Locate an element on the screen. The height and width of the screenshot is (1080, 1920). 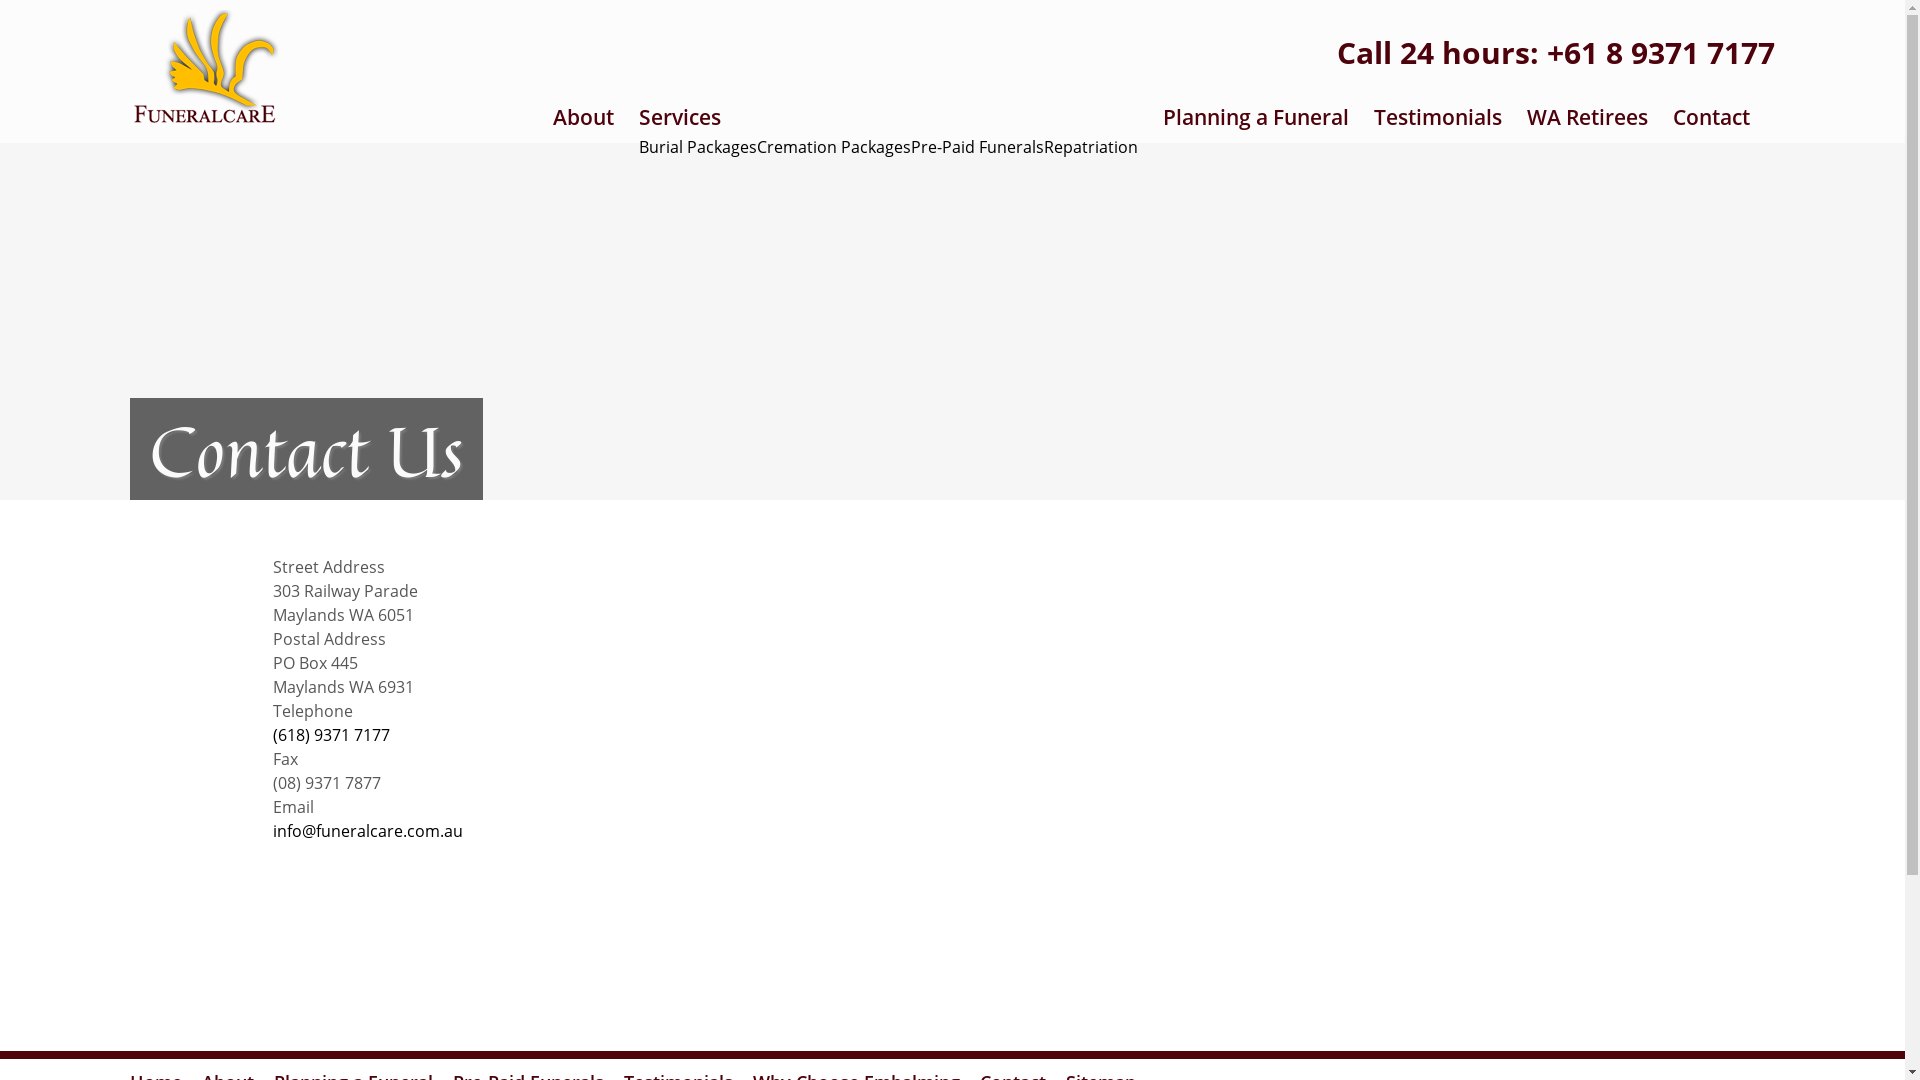
Services is located at coordinates (888, 118).